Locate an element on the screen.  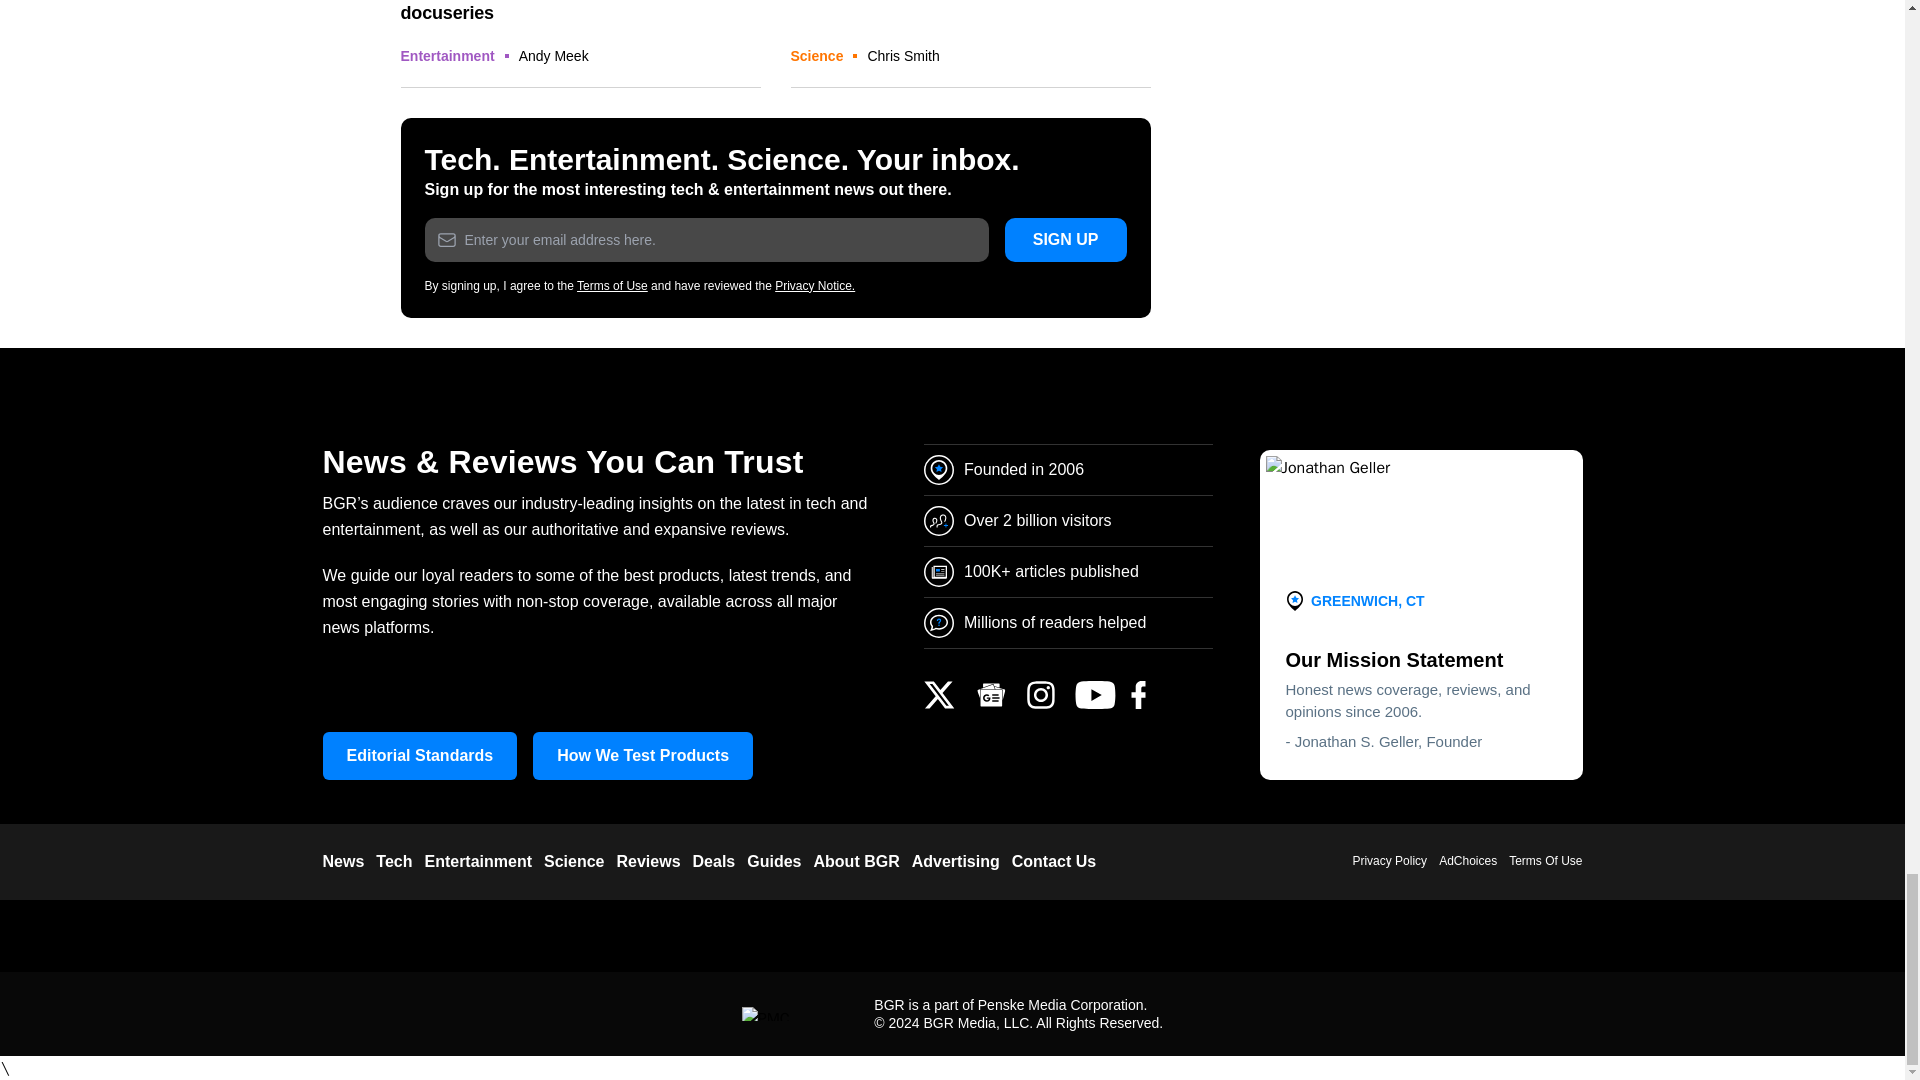
Posts by Andy Meek is located at coordinates (554, 55).